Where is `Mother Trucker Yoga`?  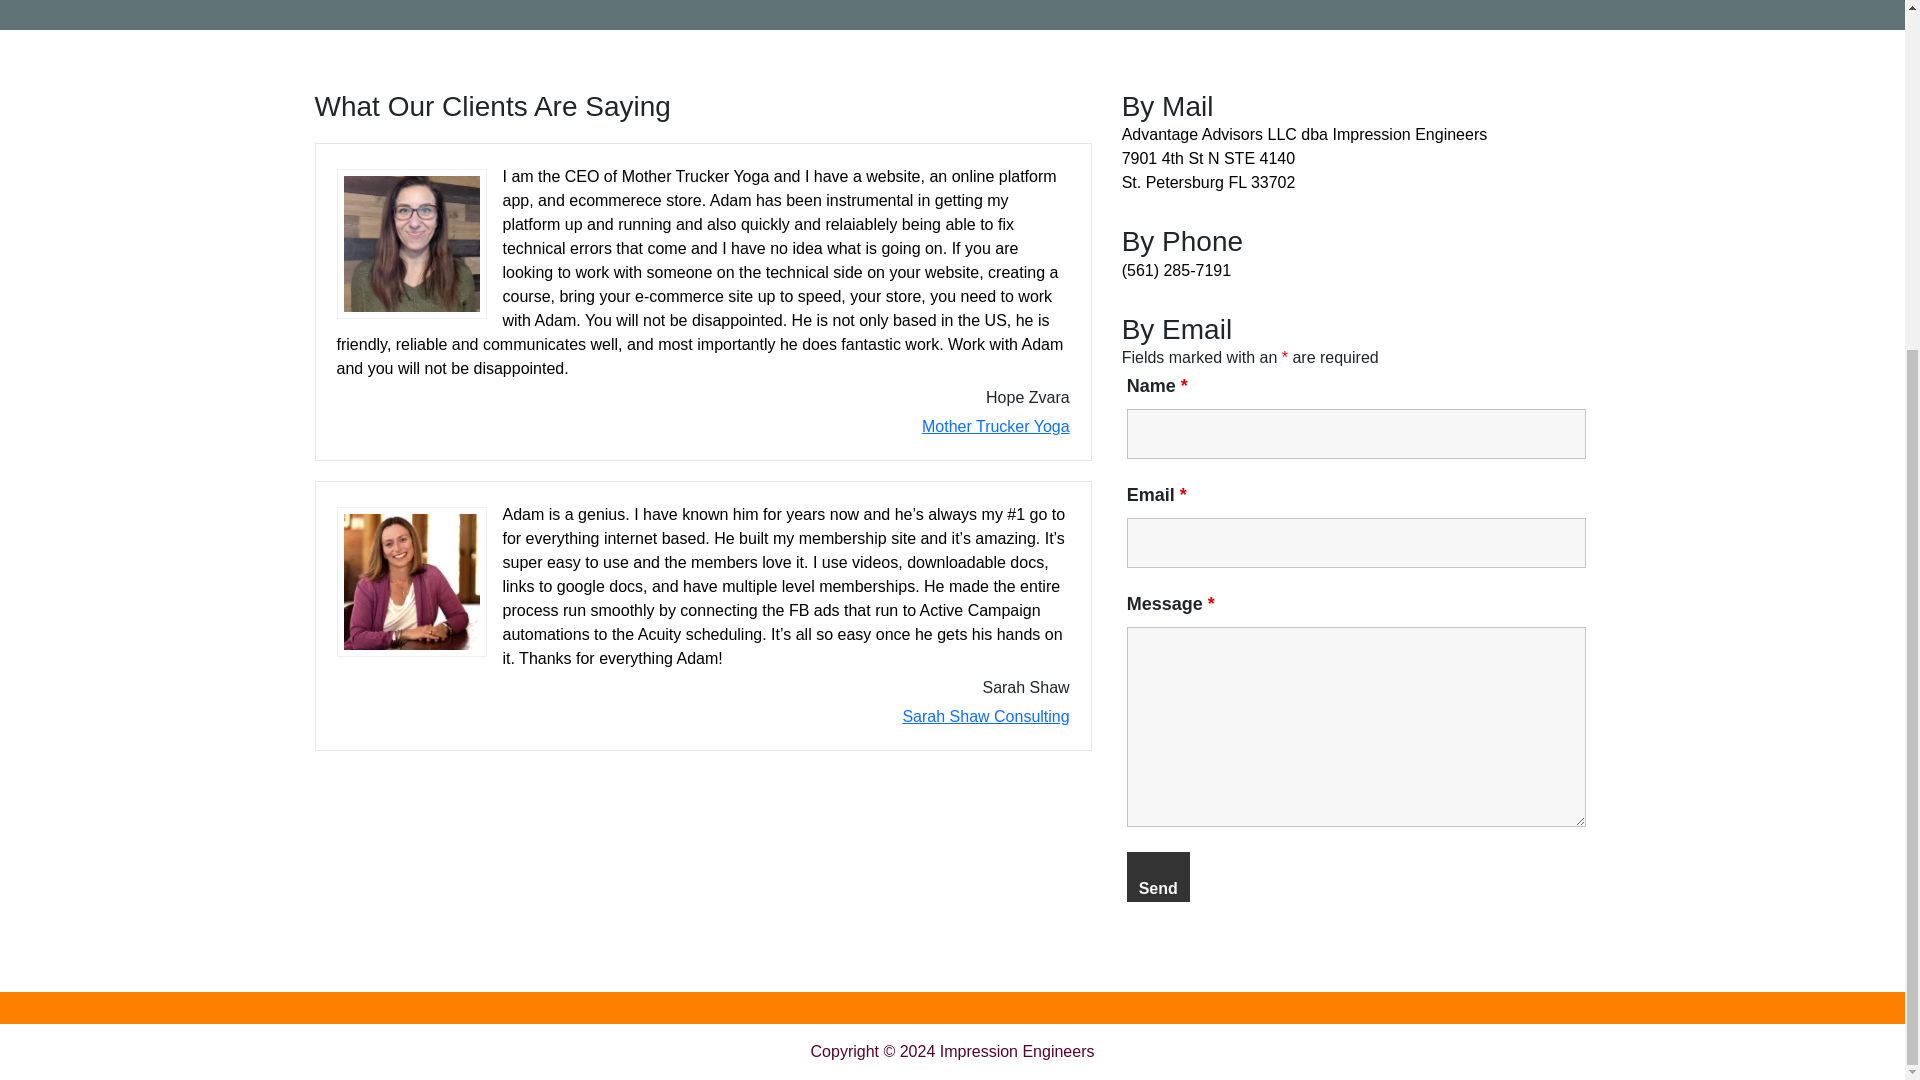 Mother Trucker Yoga is located at coordinates (995, 426).